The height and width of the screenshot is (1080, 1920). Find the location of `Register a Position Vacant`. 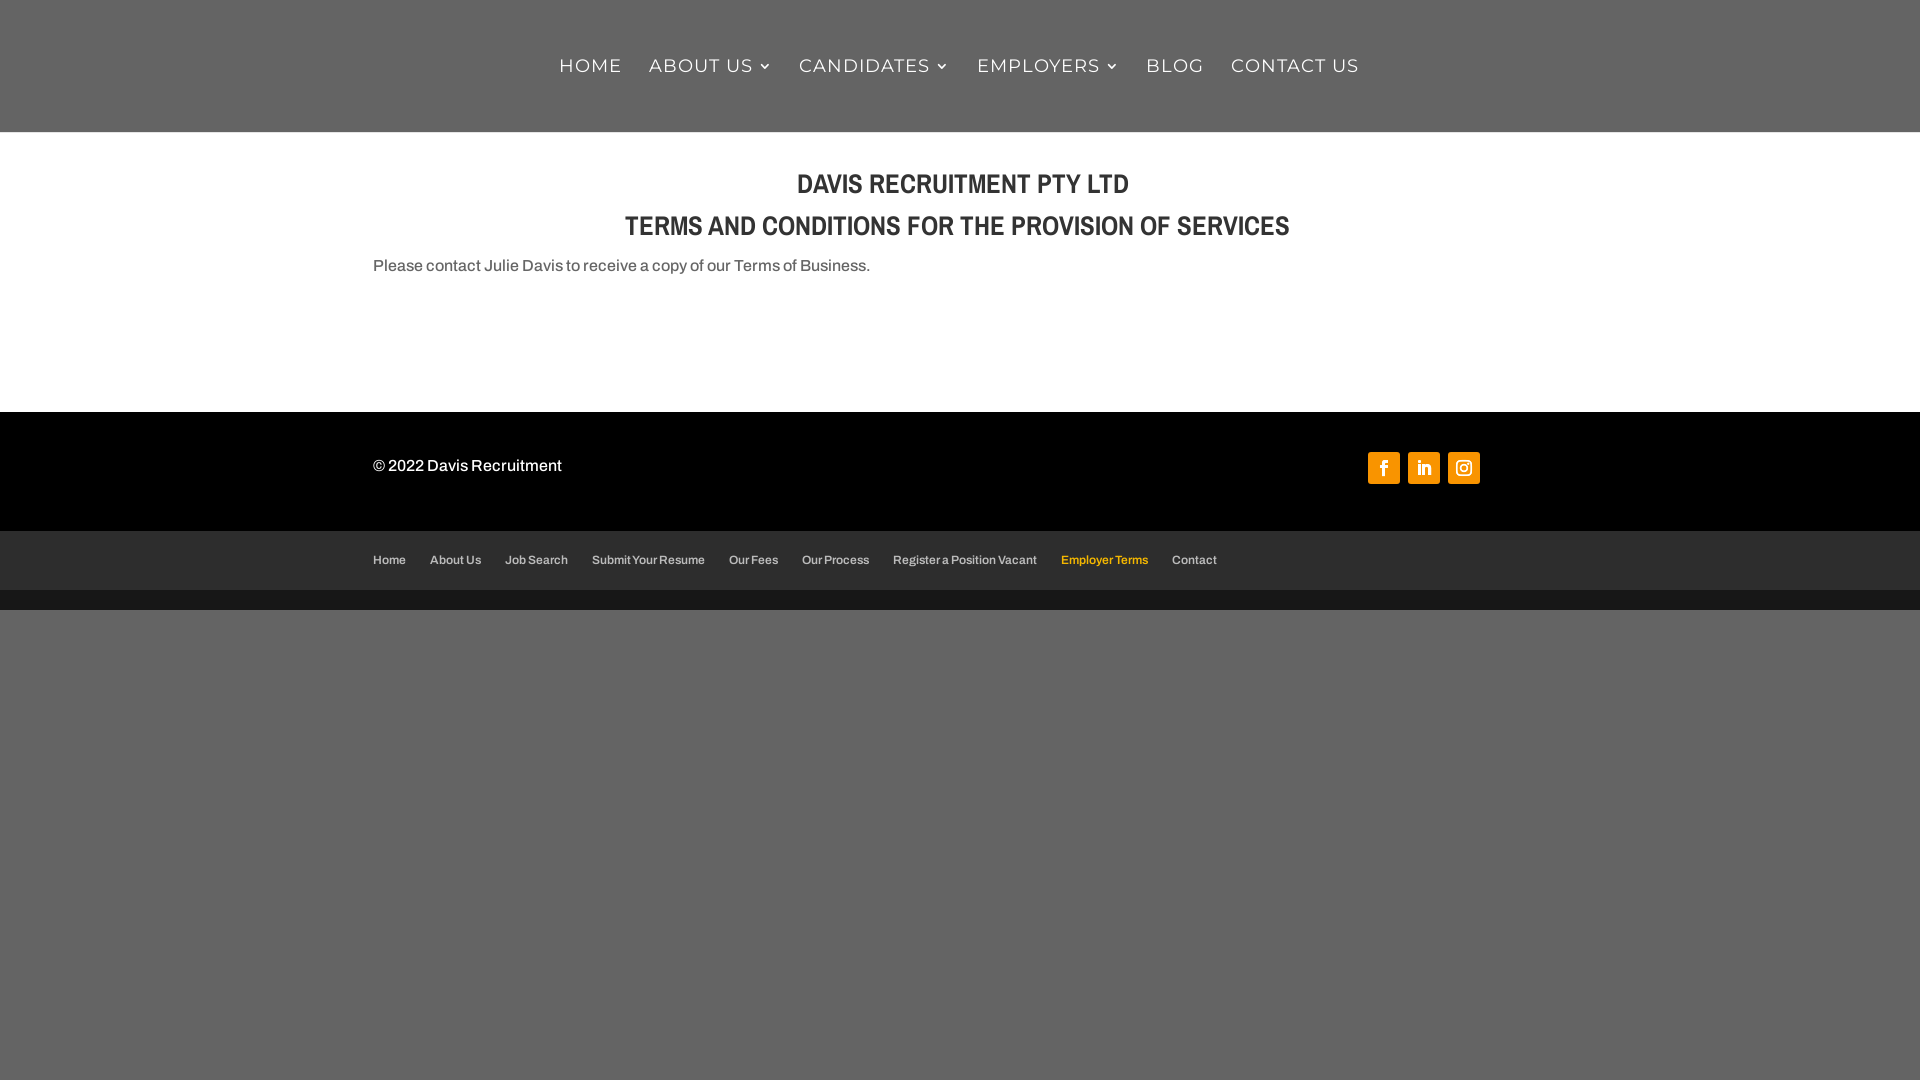

Register a Position Vacant is located at coordinates (965, 560).